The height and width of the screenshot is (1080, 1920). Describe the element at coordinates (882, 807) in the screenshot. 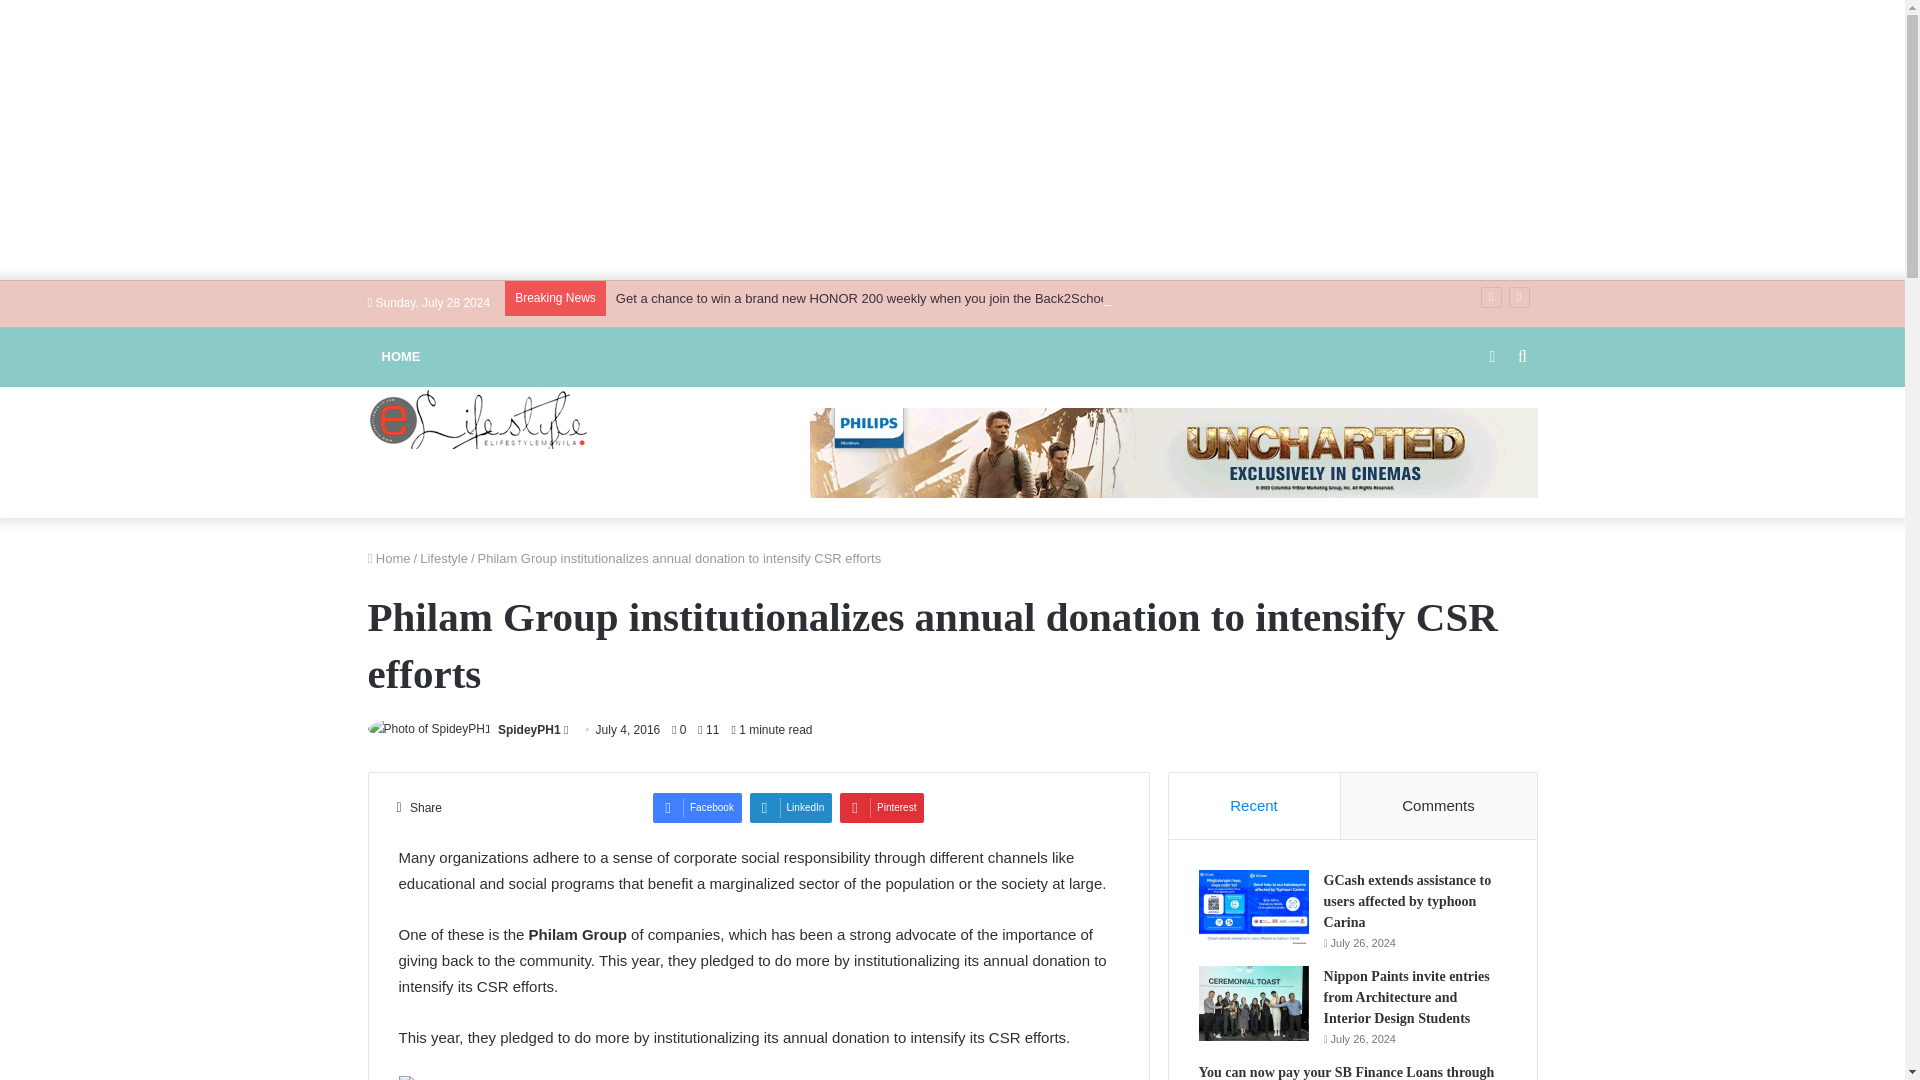

I see `Pinterest` at that location.